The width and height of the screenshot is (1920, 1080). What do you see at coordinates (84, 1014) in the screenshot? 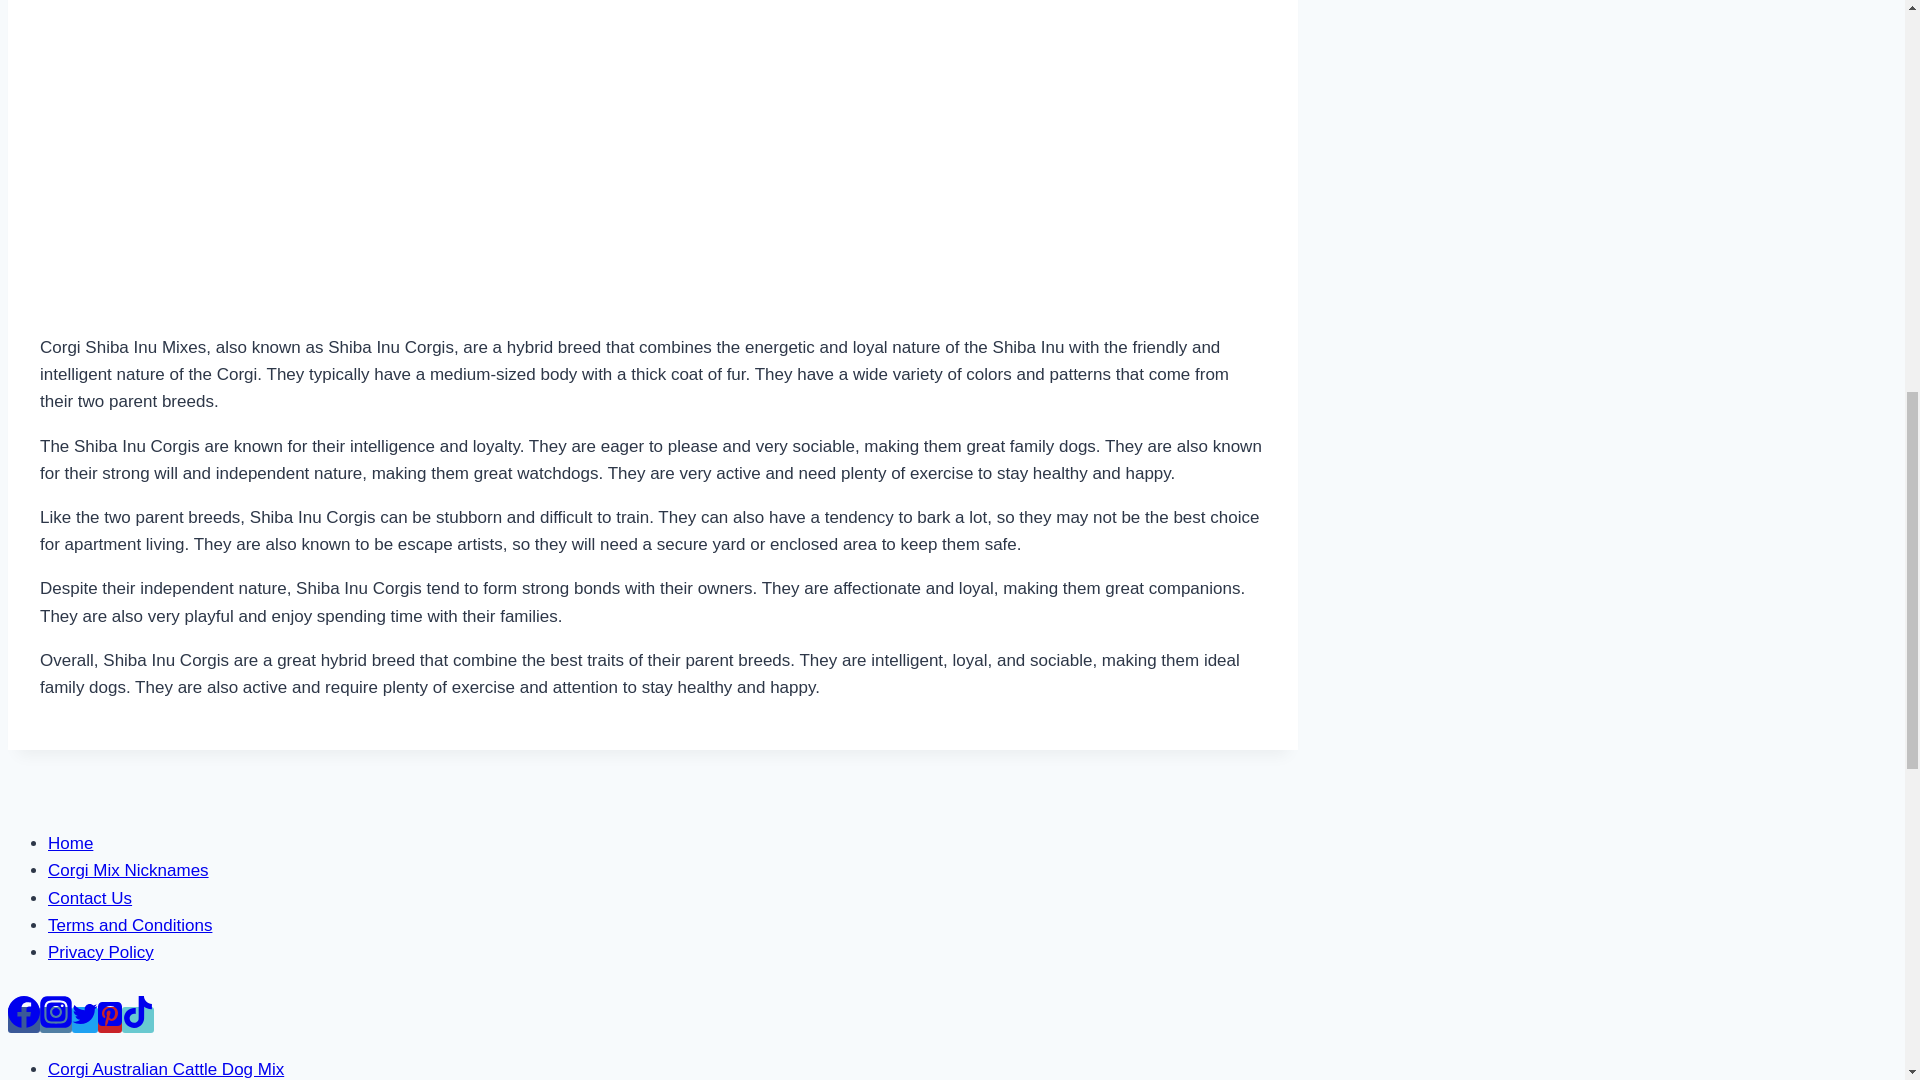
I see `Twitter` at bounding box center [84, 1014].